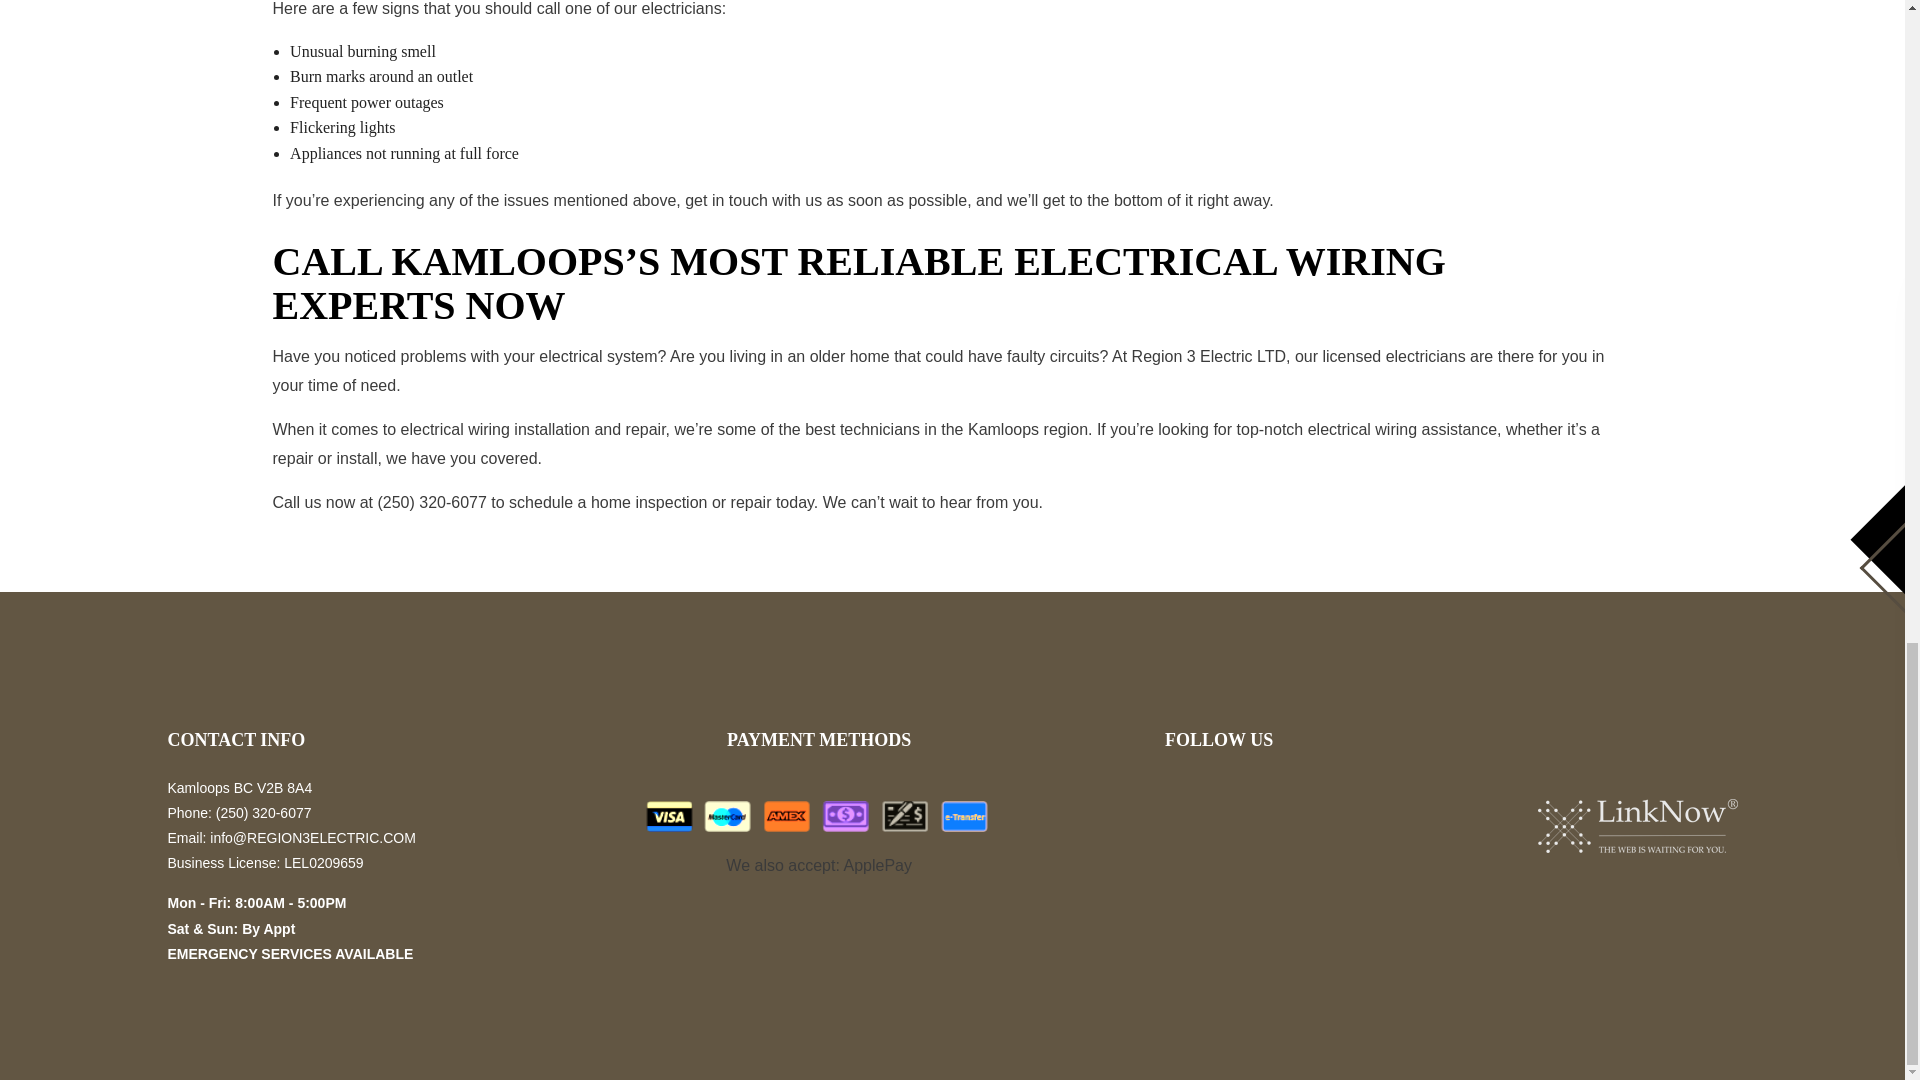  What do you see at coordinates (727, 816) in the screenshot?
I see `Mastercard` at bounding box center [727, 816].